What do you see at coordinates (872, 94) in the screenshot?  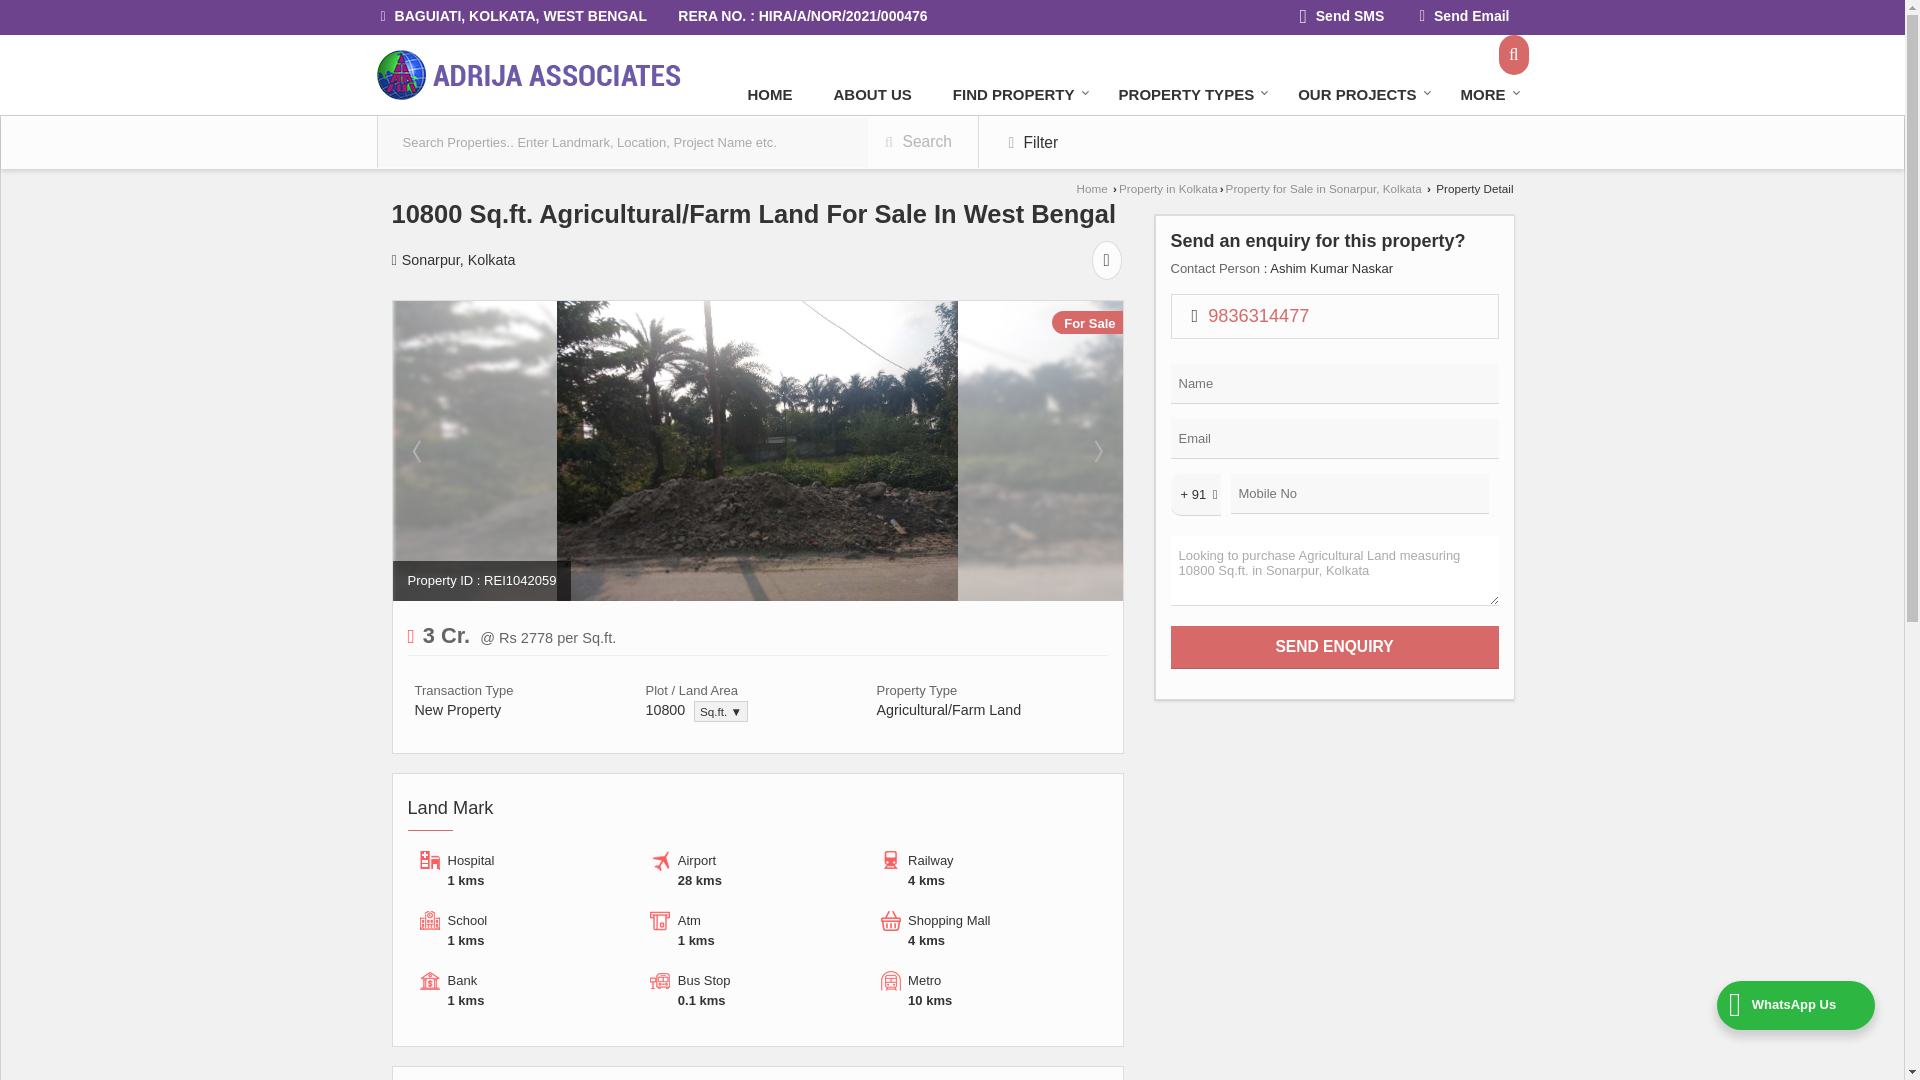 I see `ABOUT US` at bounding box center [872, 94].